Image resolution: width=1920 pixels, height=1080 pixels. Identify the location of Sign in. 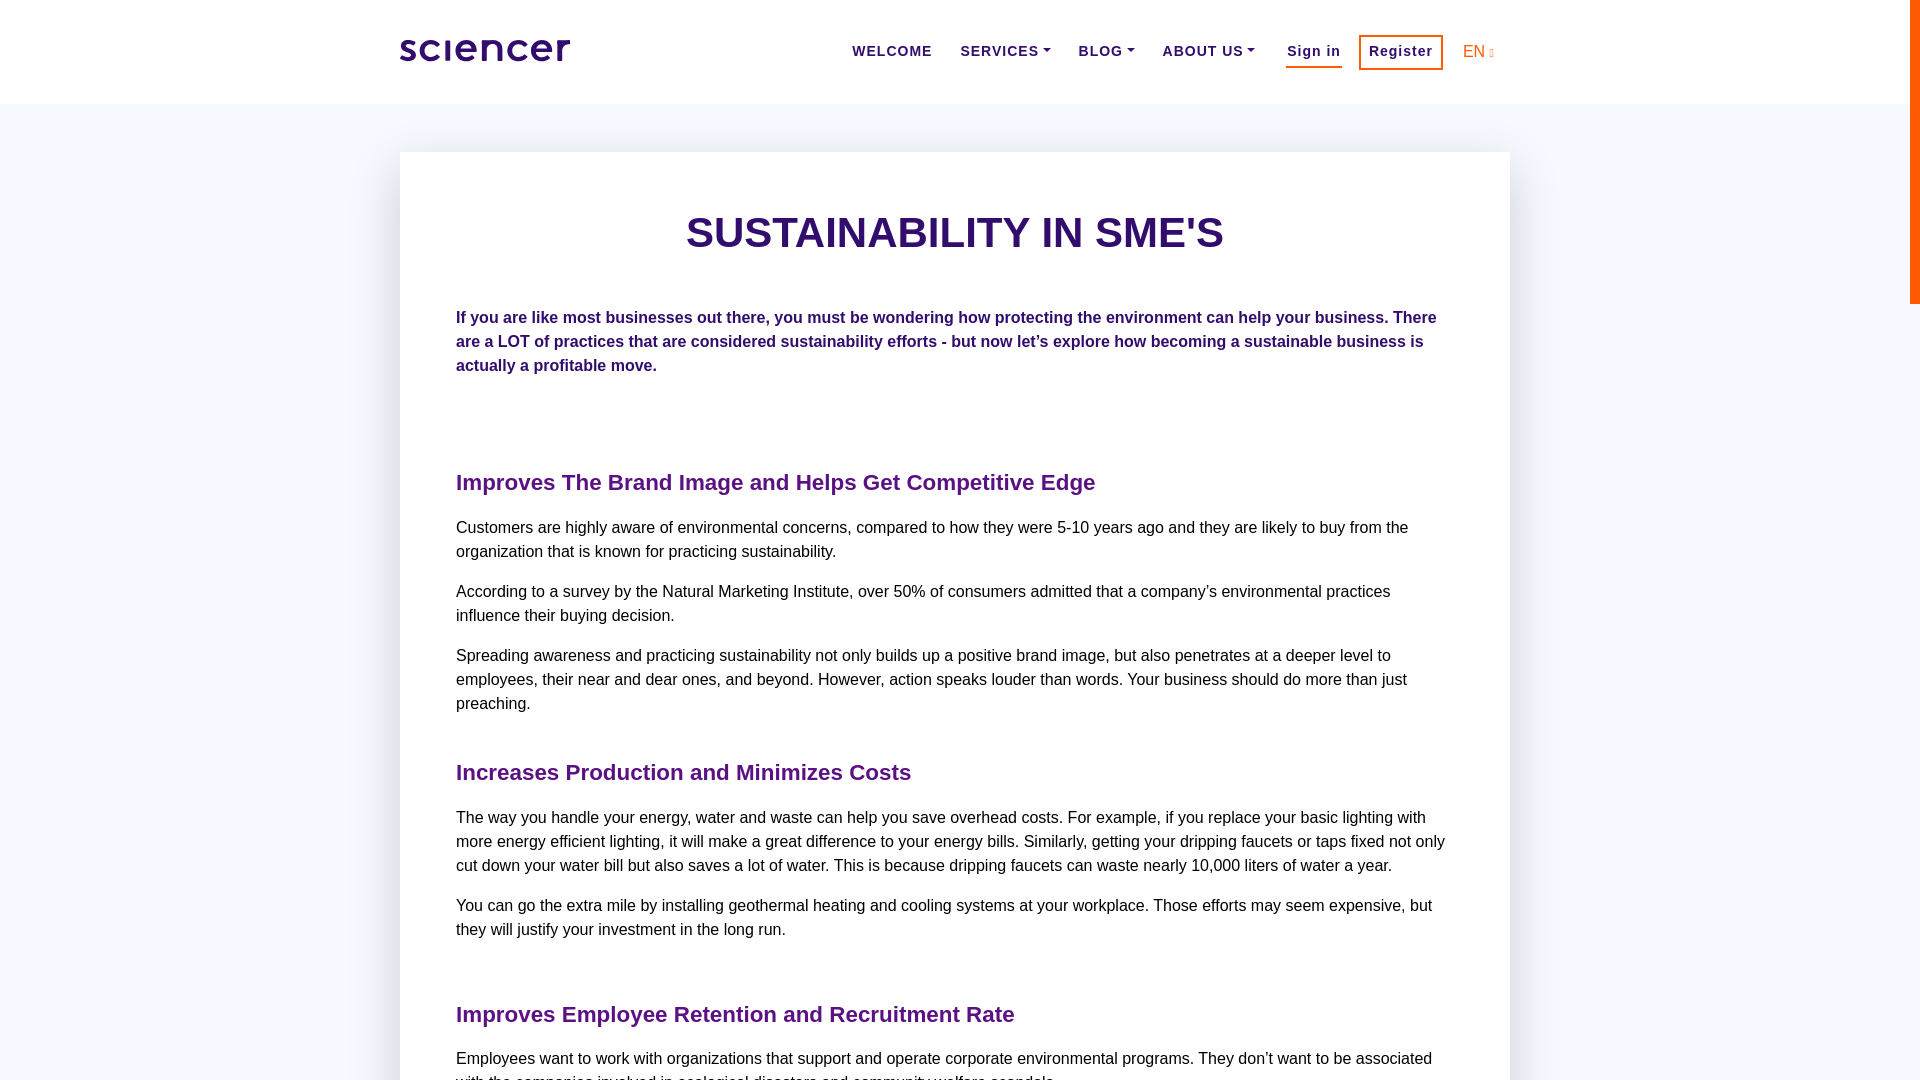
(1314, 50).